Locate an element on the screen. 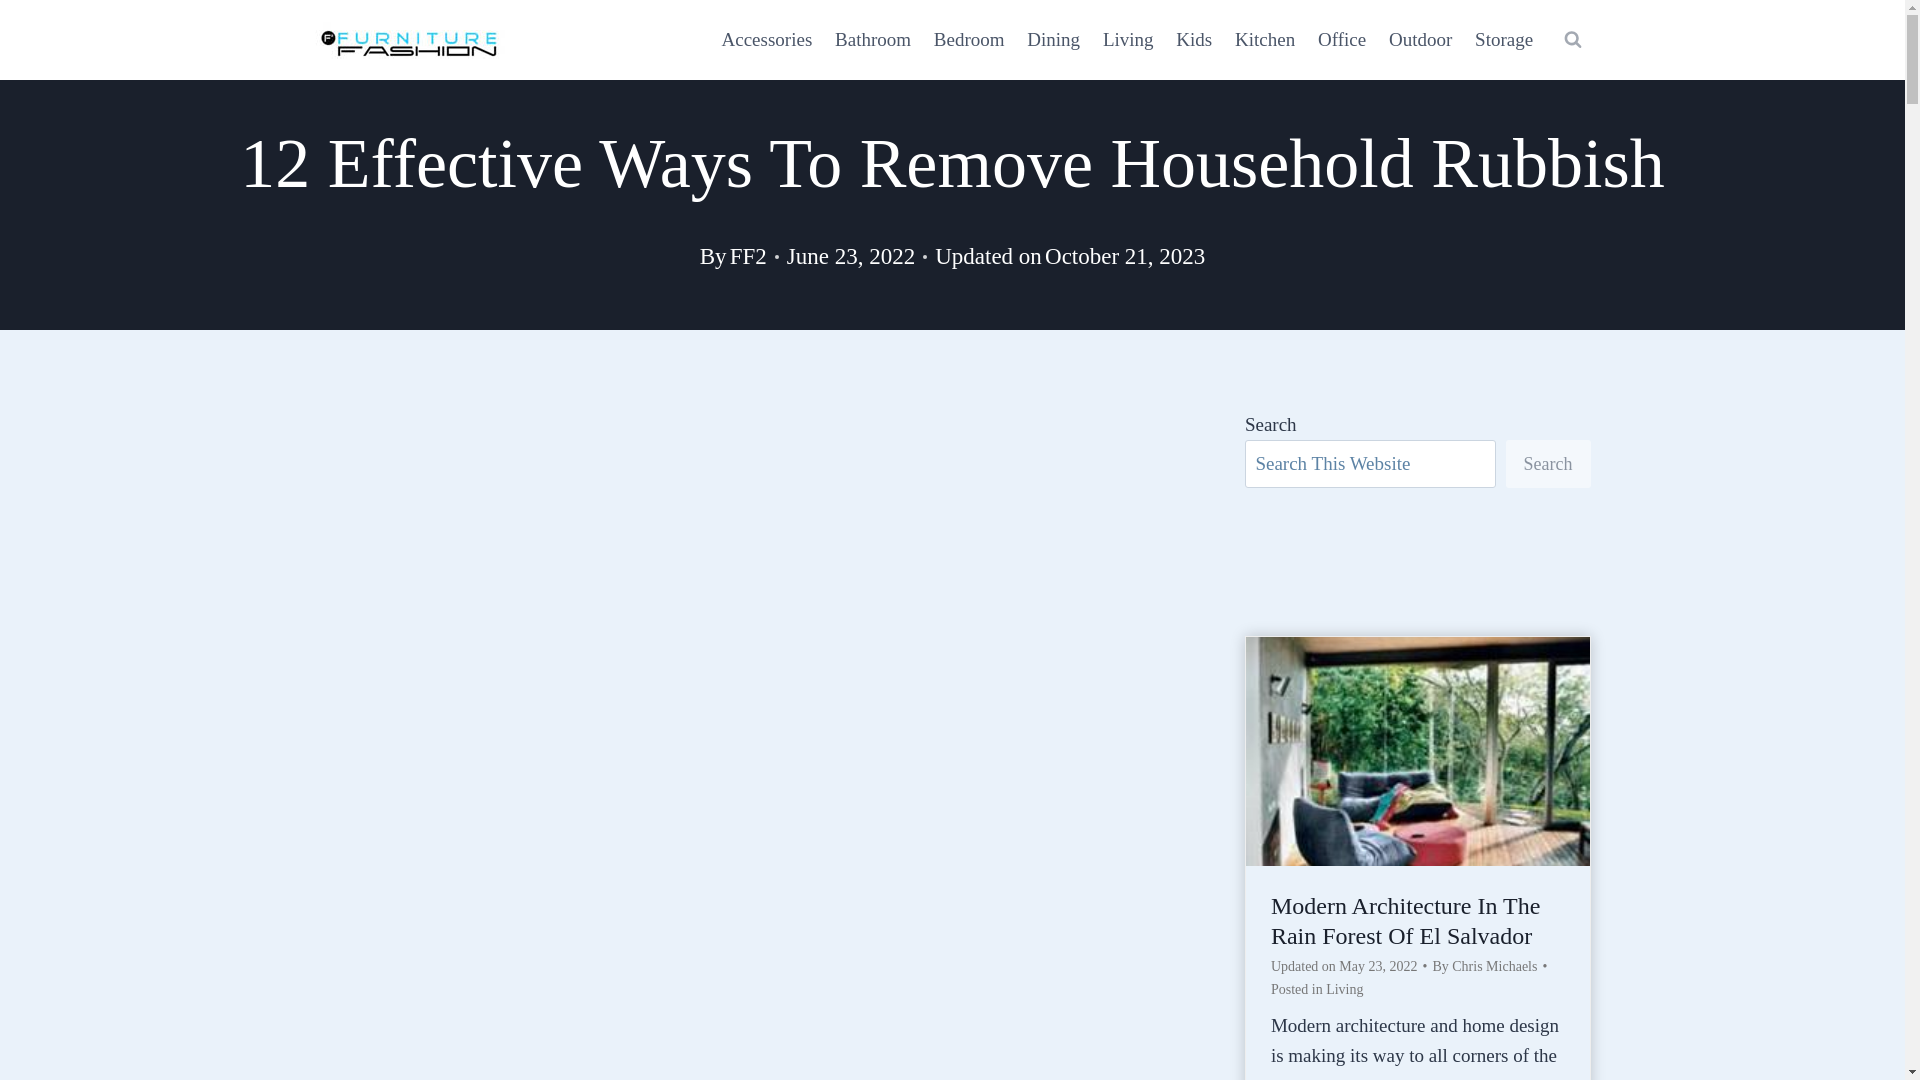 The image size is (1920, 1080). Living is located at coordinates (1128, 38).